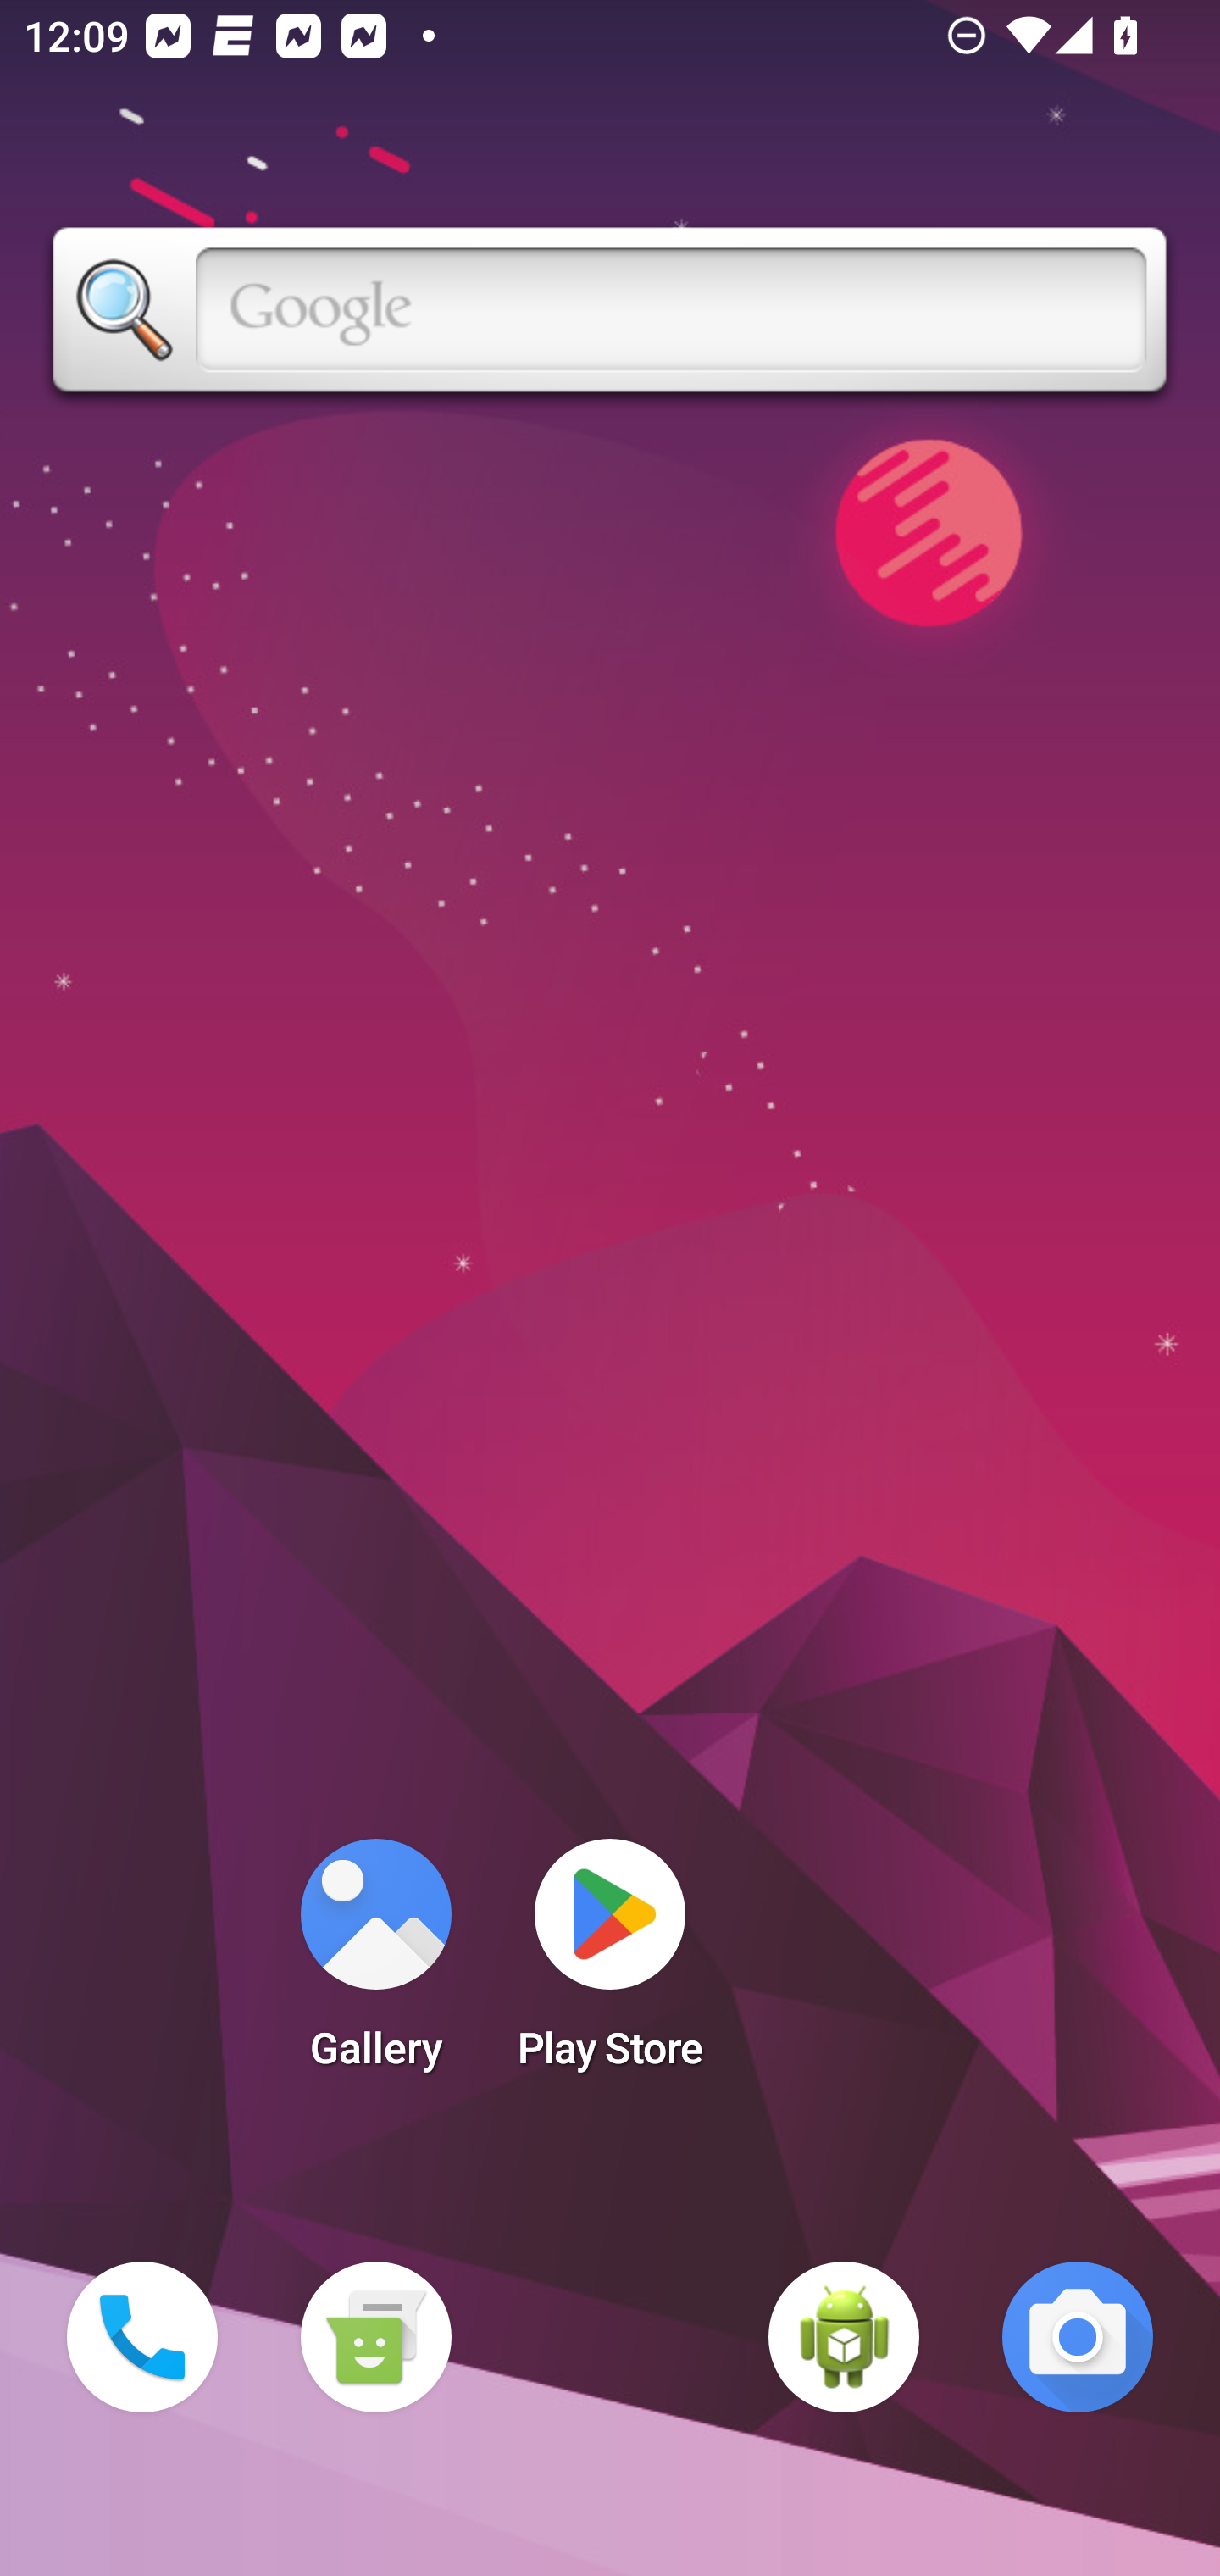 The height and width of the screenshot is (2576, 1220). Describe the element at coordinates (844, 2337) in the screenshot. I see `WebView Browser Tester` at that location.